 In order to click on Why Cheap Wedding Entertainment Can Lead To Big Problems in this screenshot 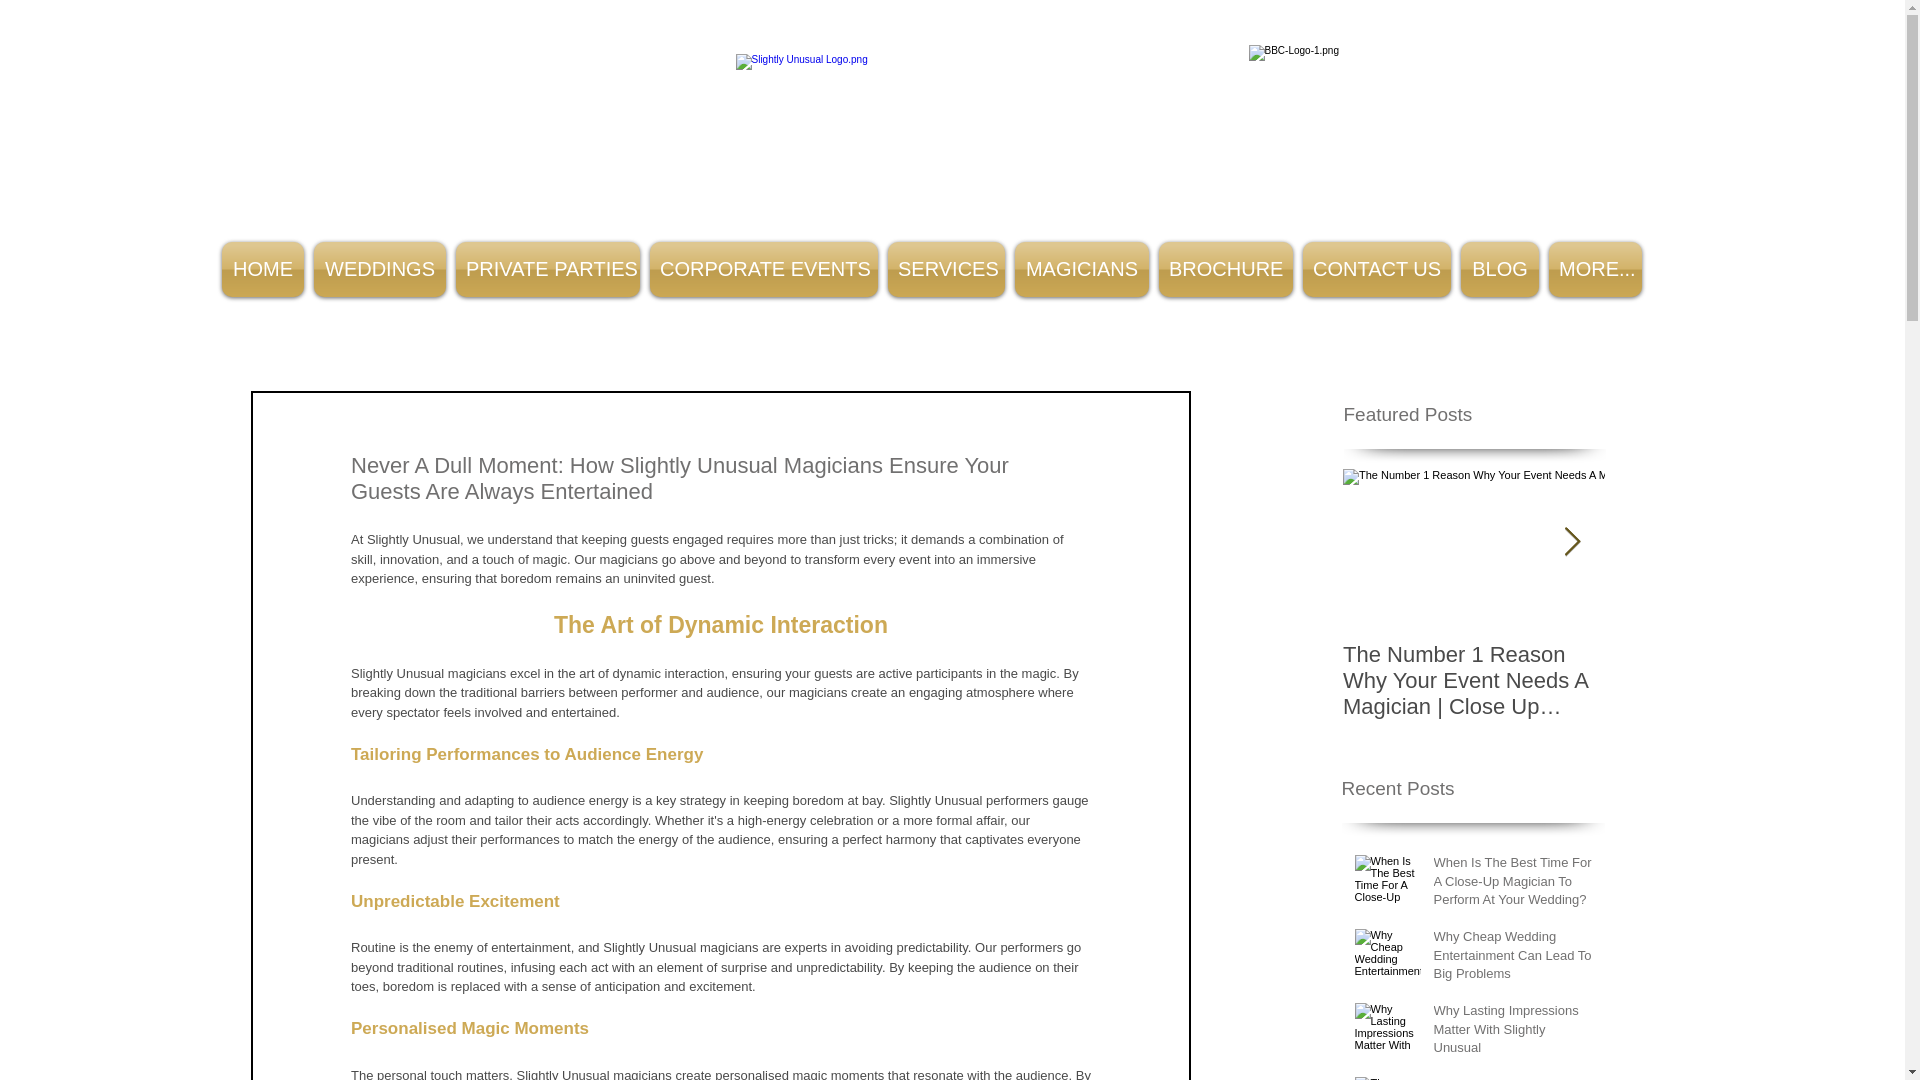, I will do `click(1514, 959)`.